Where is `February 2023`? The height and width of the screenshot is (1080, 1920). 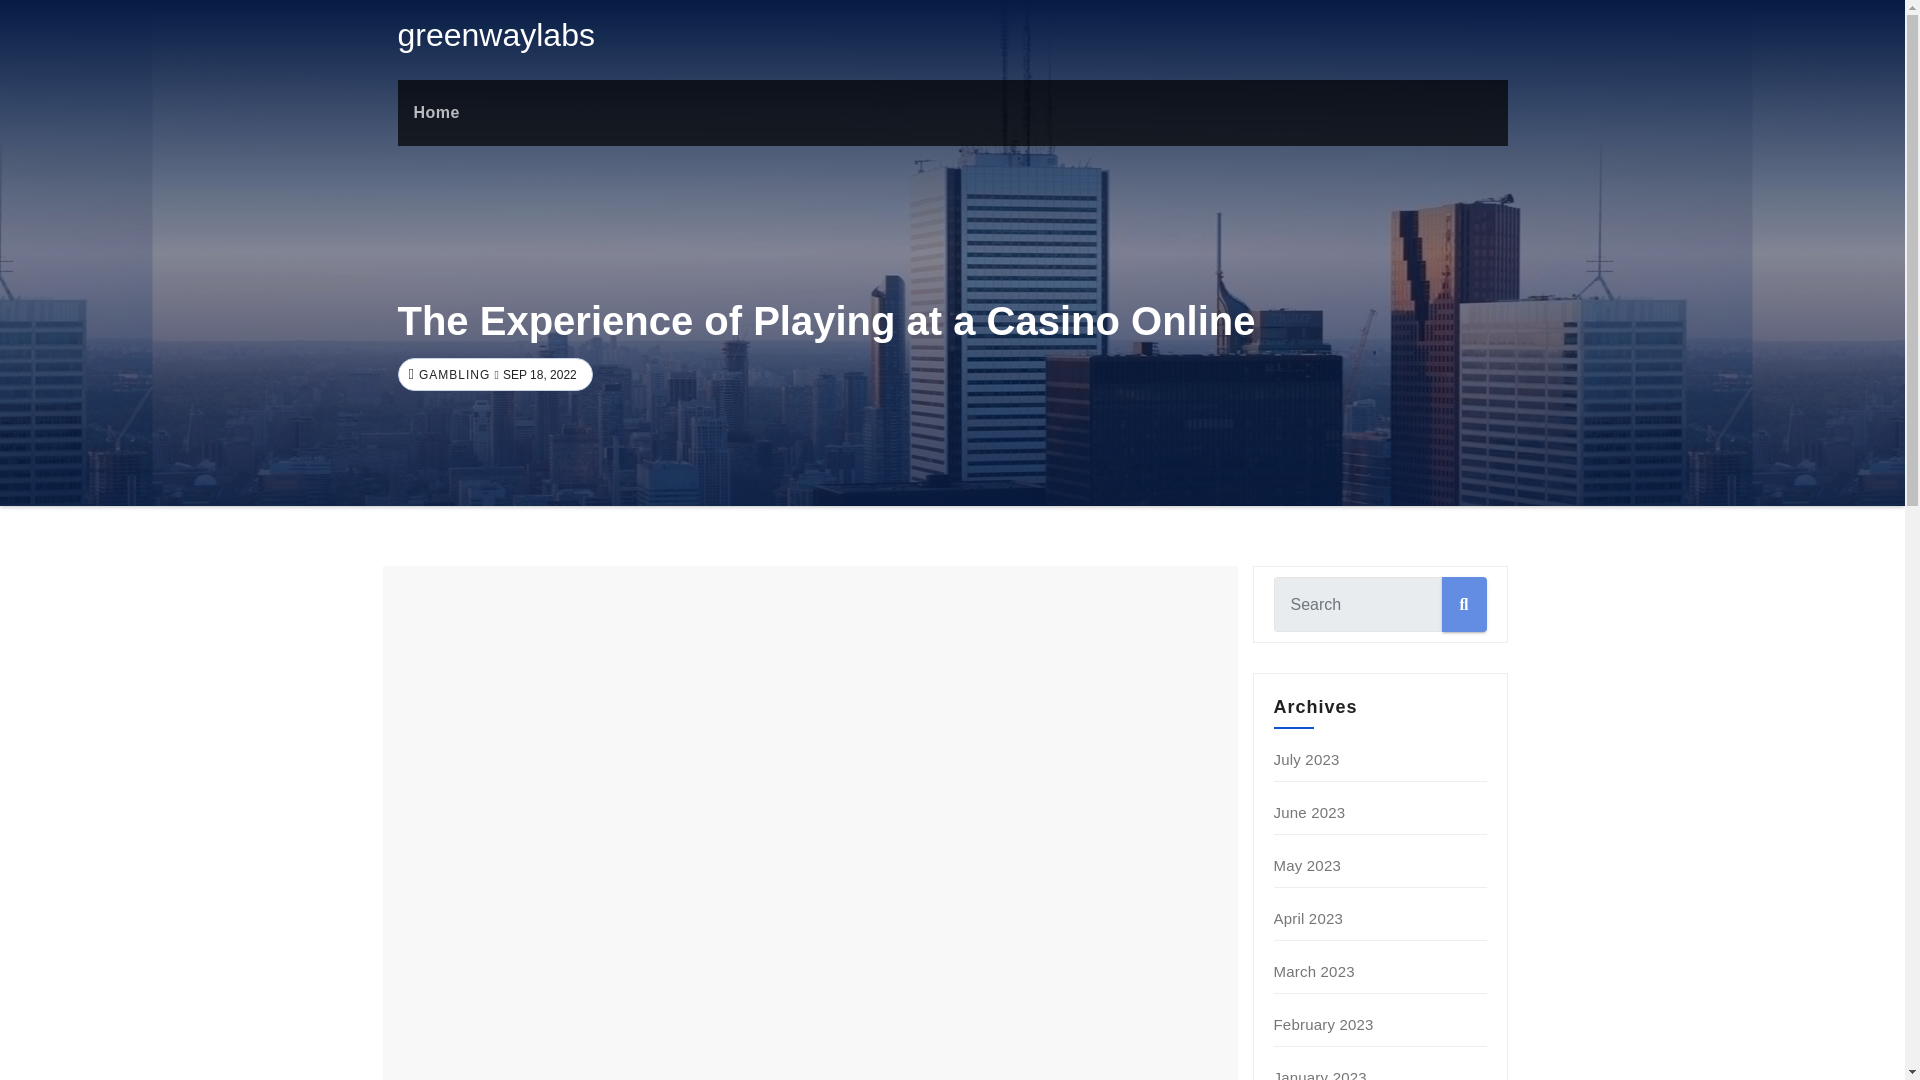
February 2023 is located at coordinates (1324, 1024).